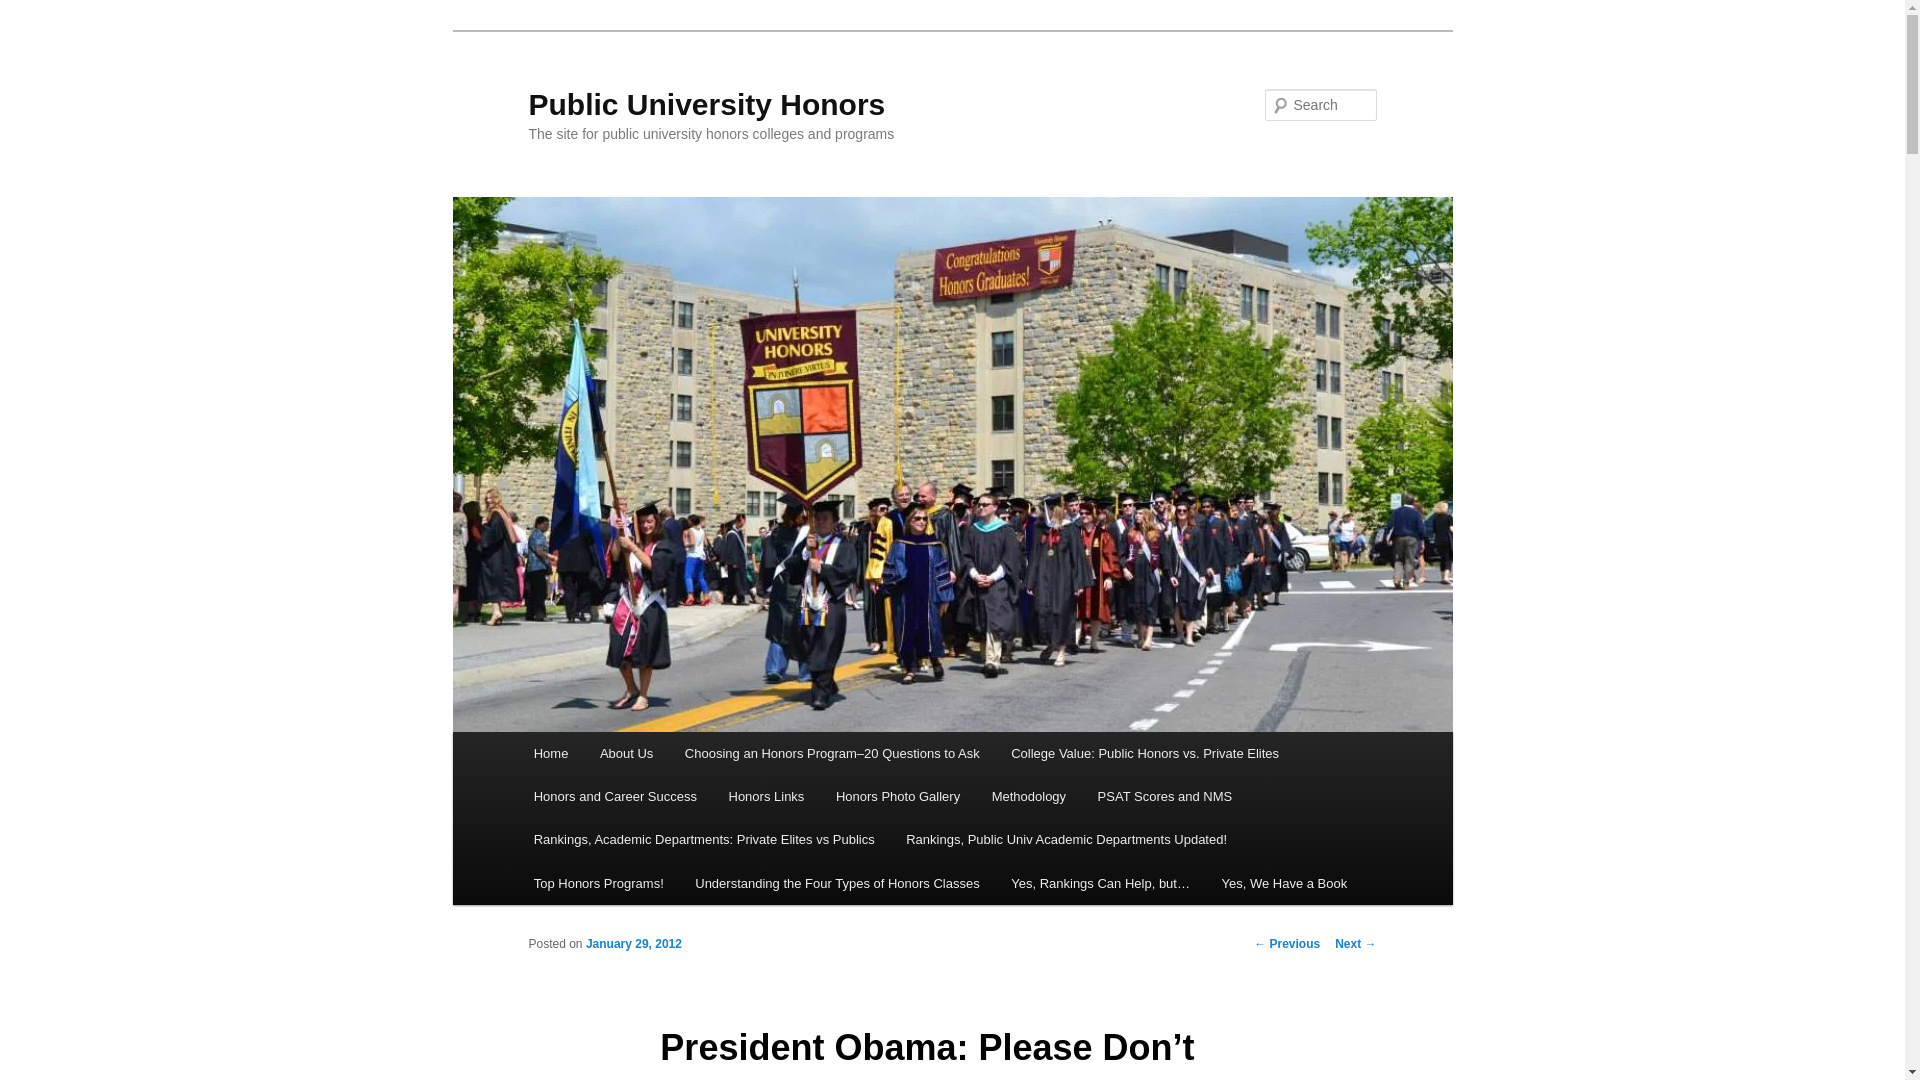 This screenshot has height=1080, width=1920. Describe the element at coordinates (550, 754) in the screenshot. I see `Home` at that location.